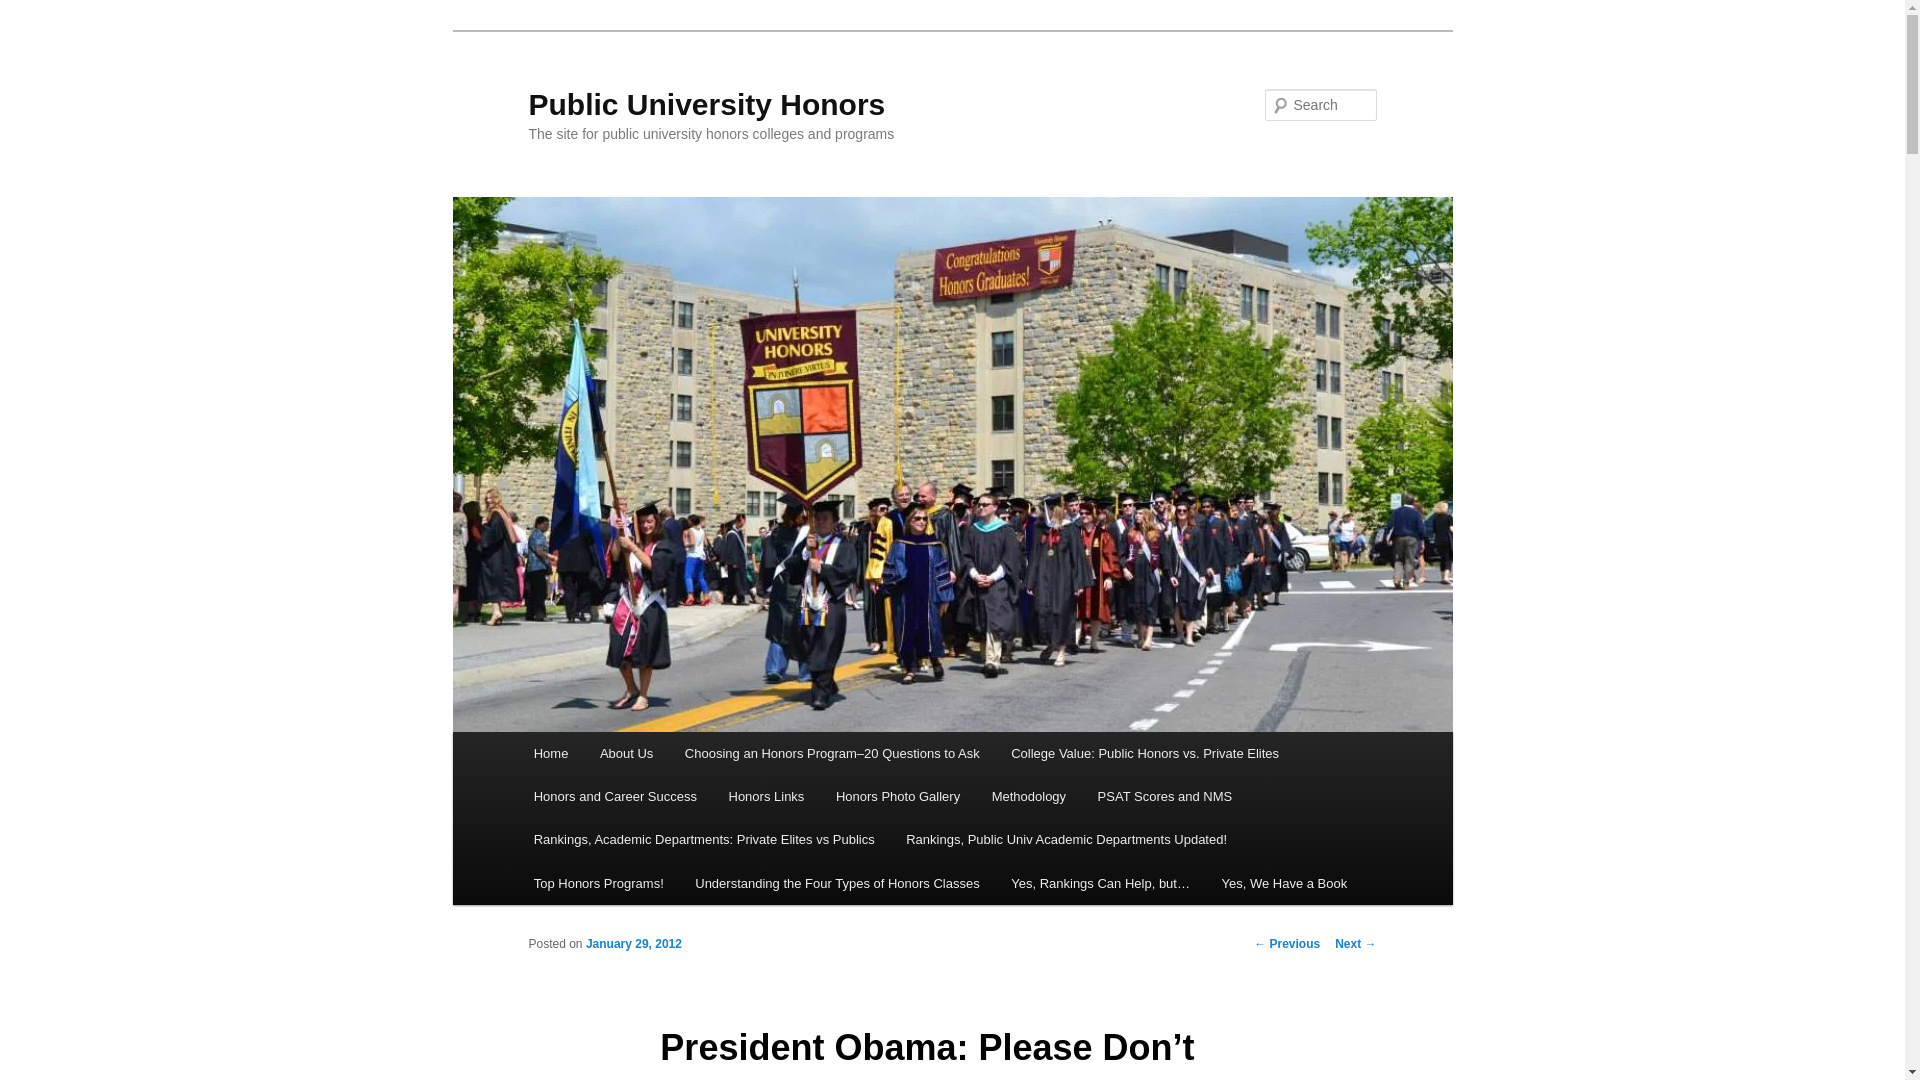 This screenshot has height=1080, width=1920. Describe the element at coordinates (550, 754) in the screenshot. I see `Home` at that location.